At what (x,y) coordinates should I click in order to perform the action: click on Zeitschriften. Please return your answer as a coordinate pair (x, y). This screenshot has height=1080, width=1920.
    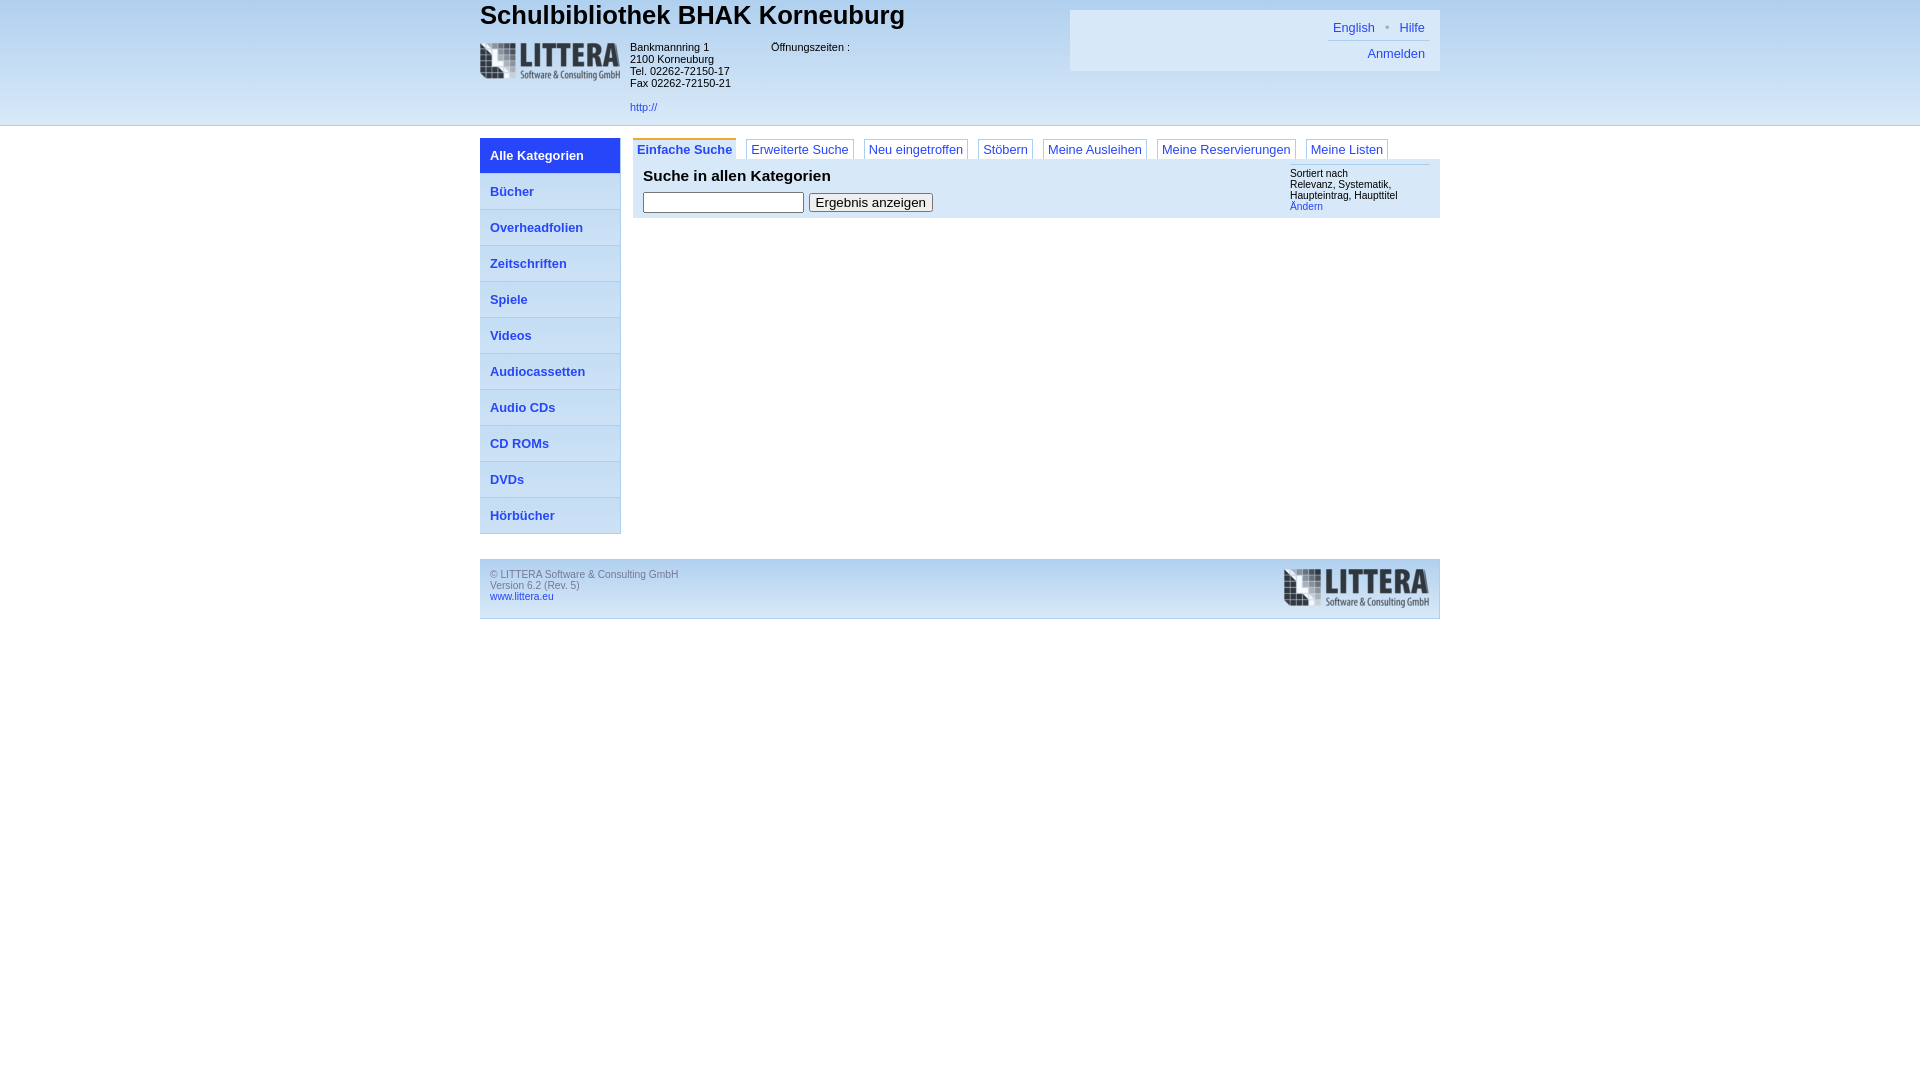
    Looking at the image, I should click on (550, 264).